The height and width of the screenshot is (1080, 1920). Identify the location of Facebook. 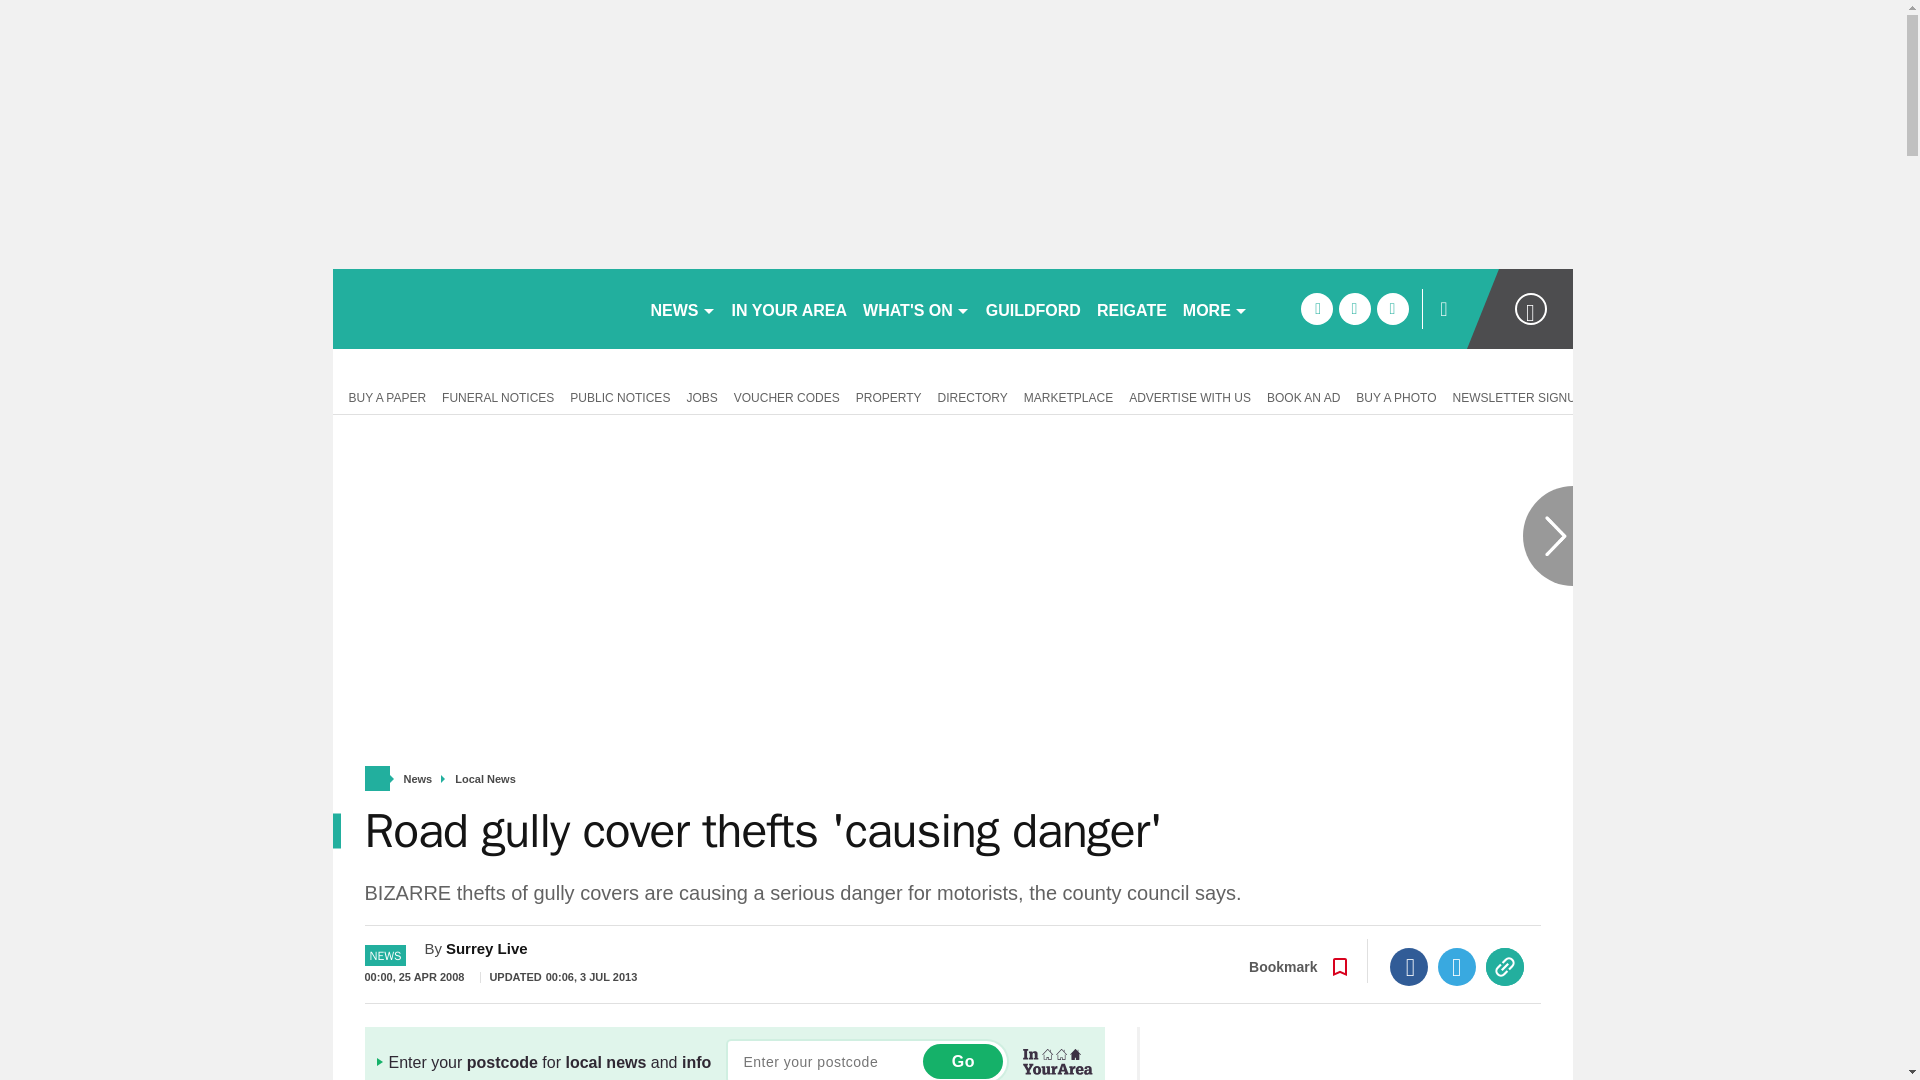
(1409, 967).